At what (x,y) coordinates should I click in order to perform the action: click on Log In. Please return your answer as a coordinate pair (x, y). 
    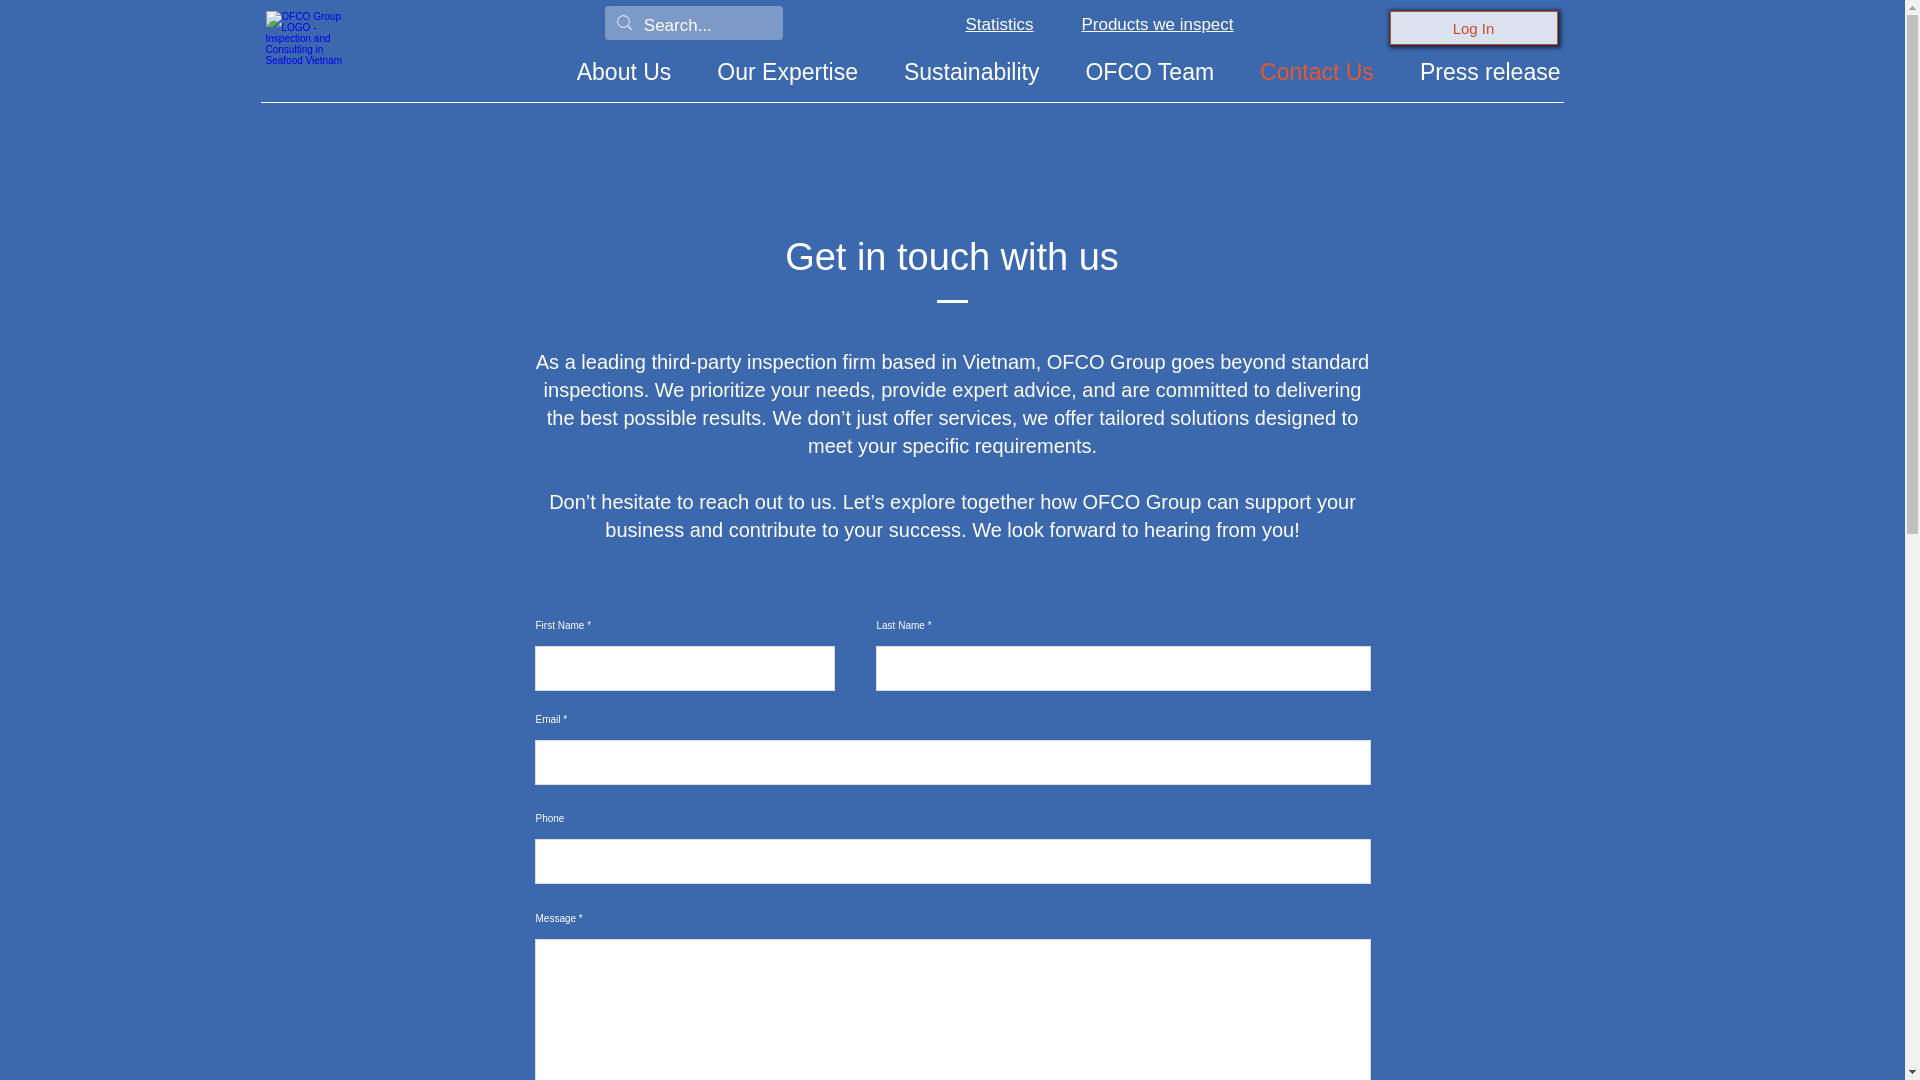
    Looking at the image, I should click on (1474, 28).